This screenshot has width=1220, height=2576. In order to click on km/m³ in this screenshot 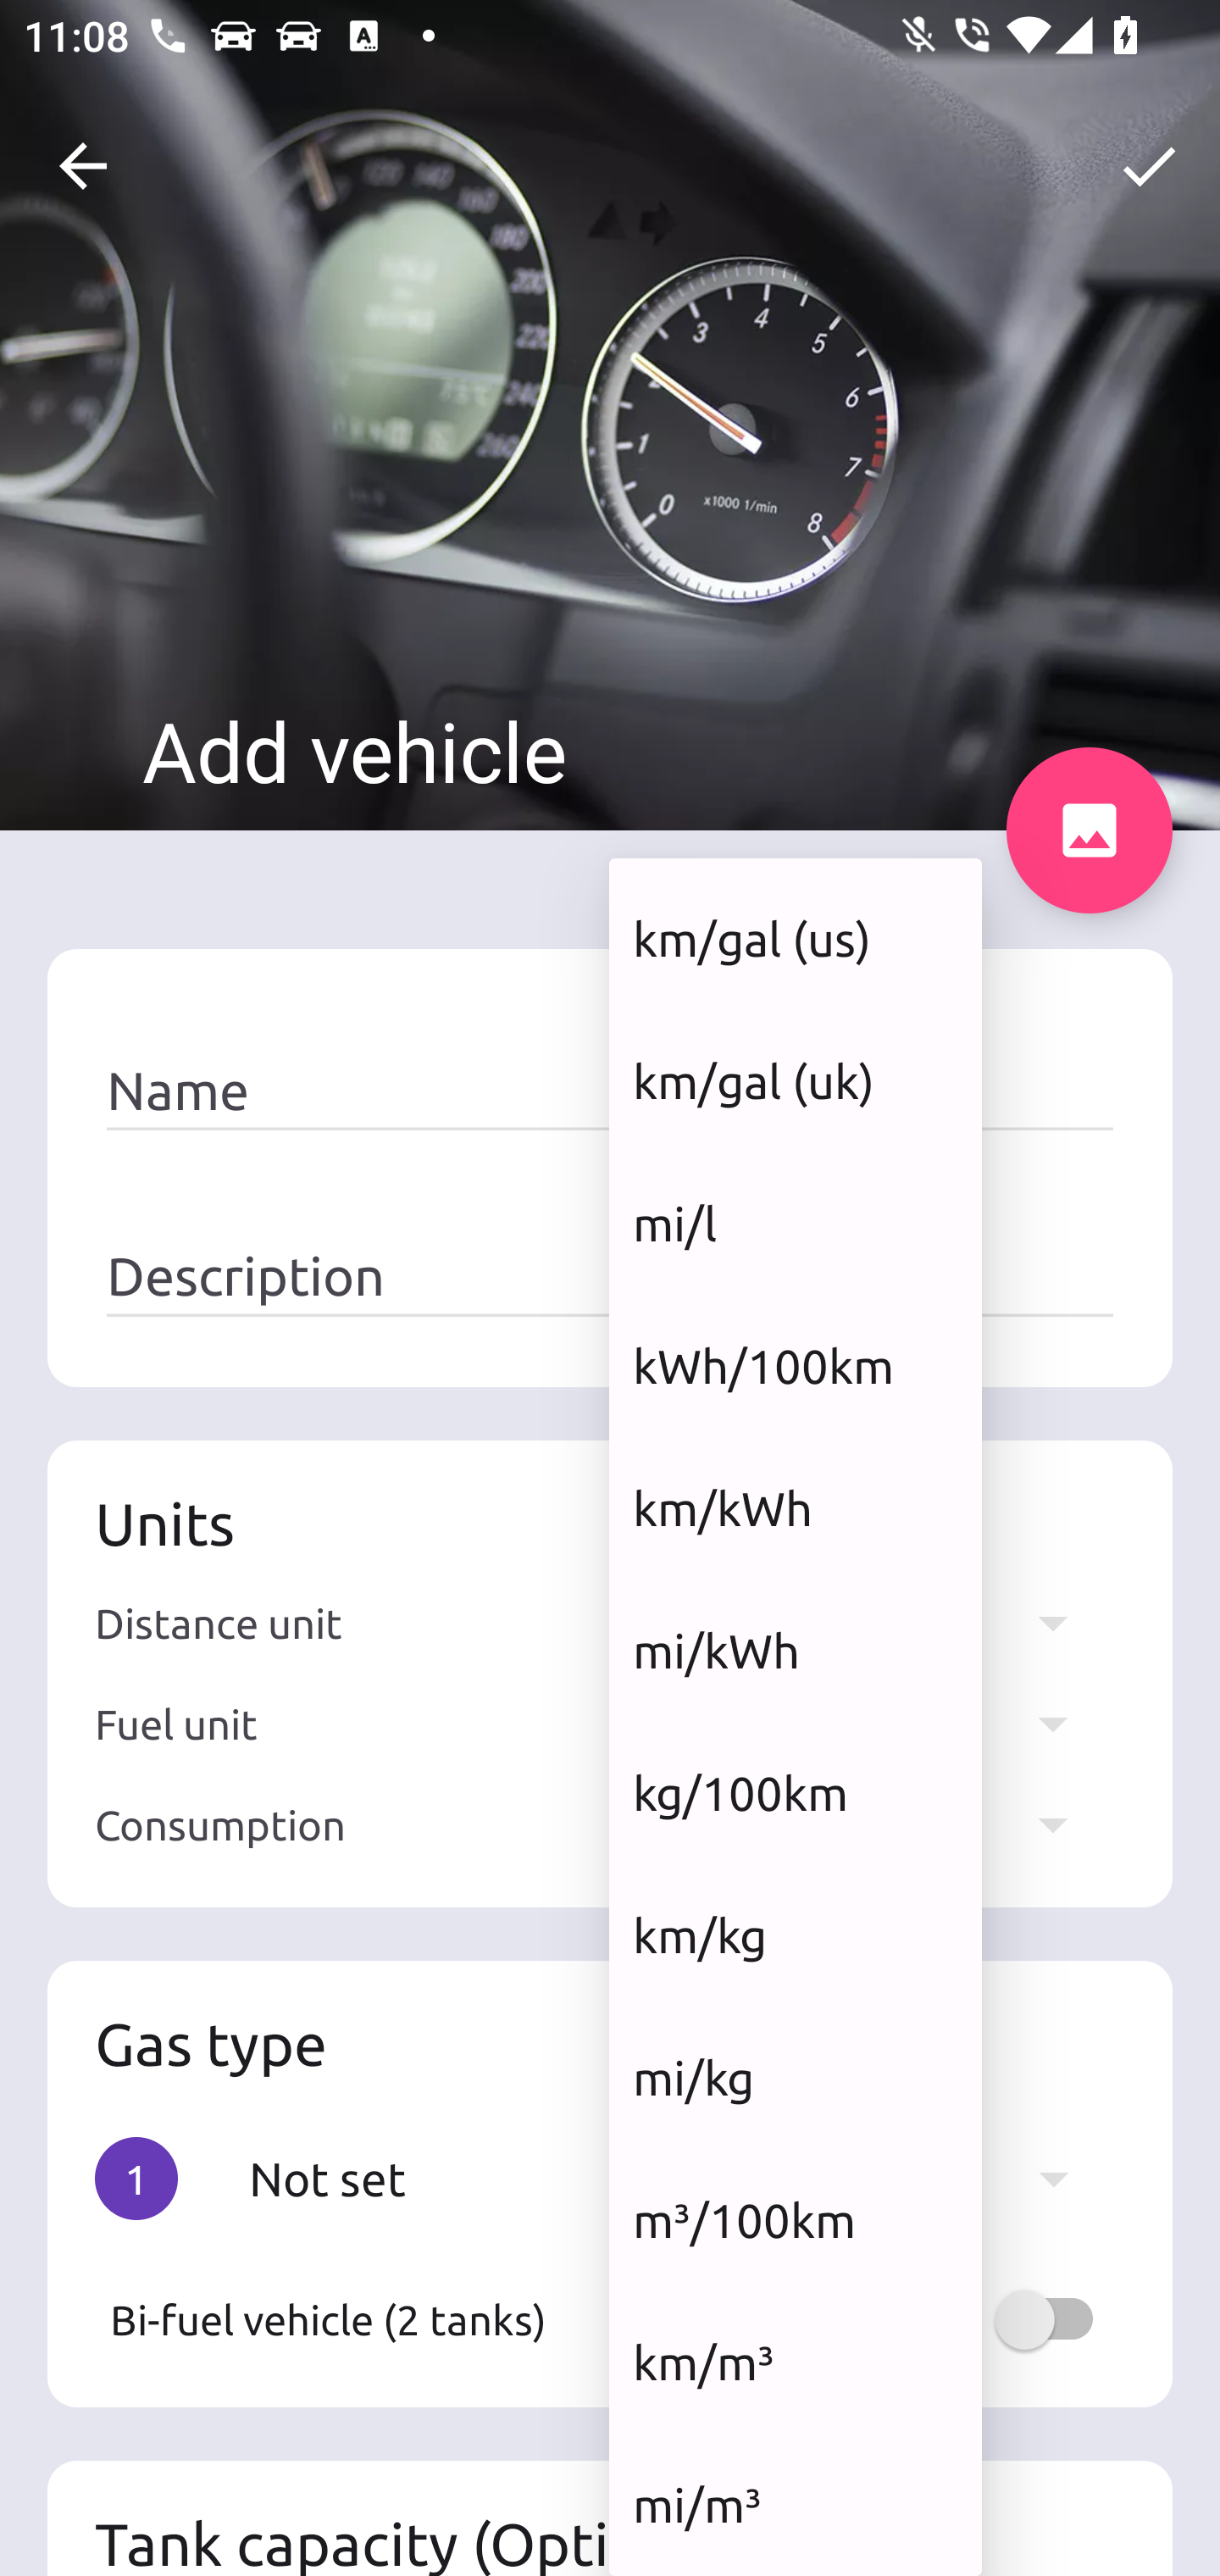, I will do `click(795, 2362)`.